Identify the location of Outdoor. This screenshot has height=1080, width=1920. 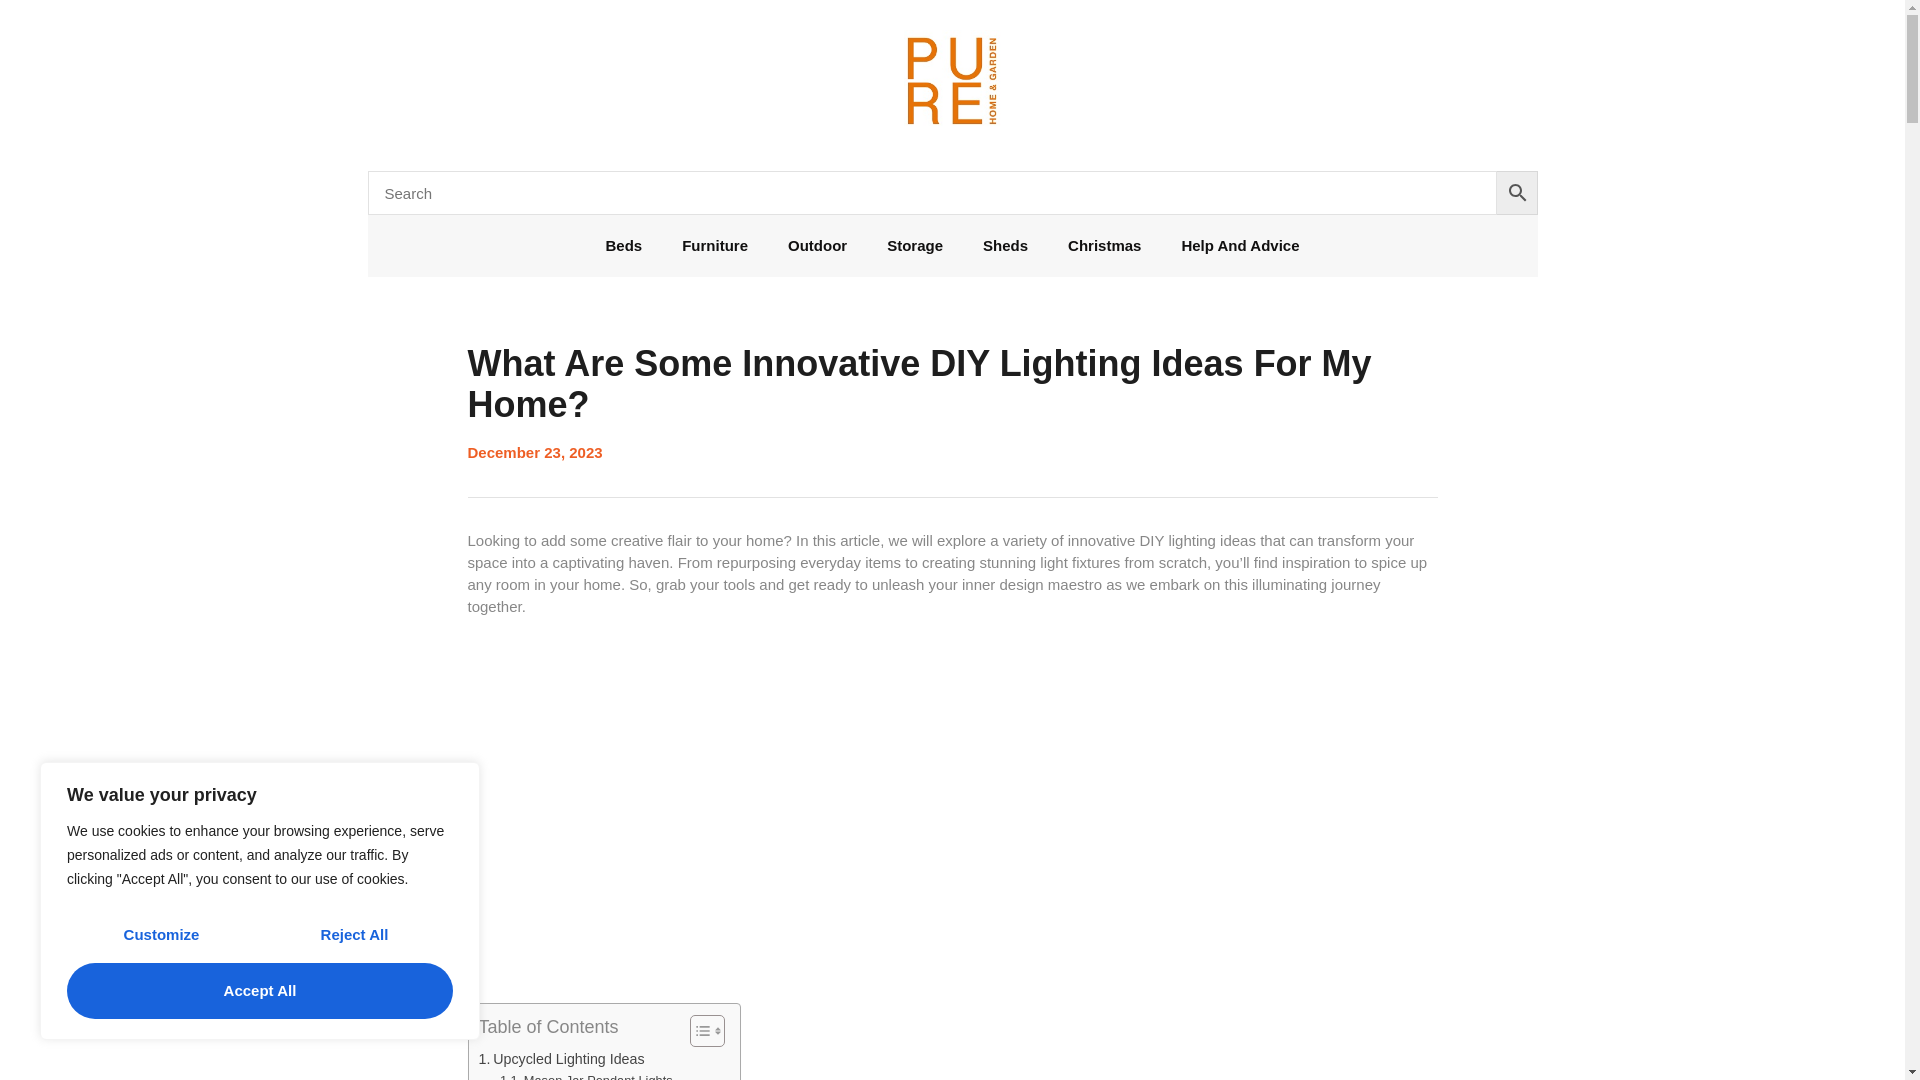
(818, 246).